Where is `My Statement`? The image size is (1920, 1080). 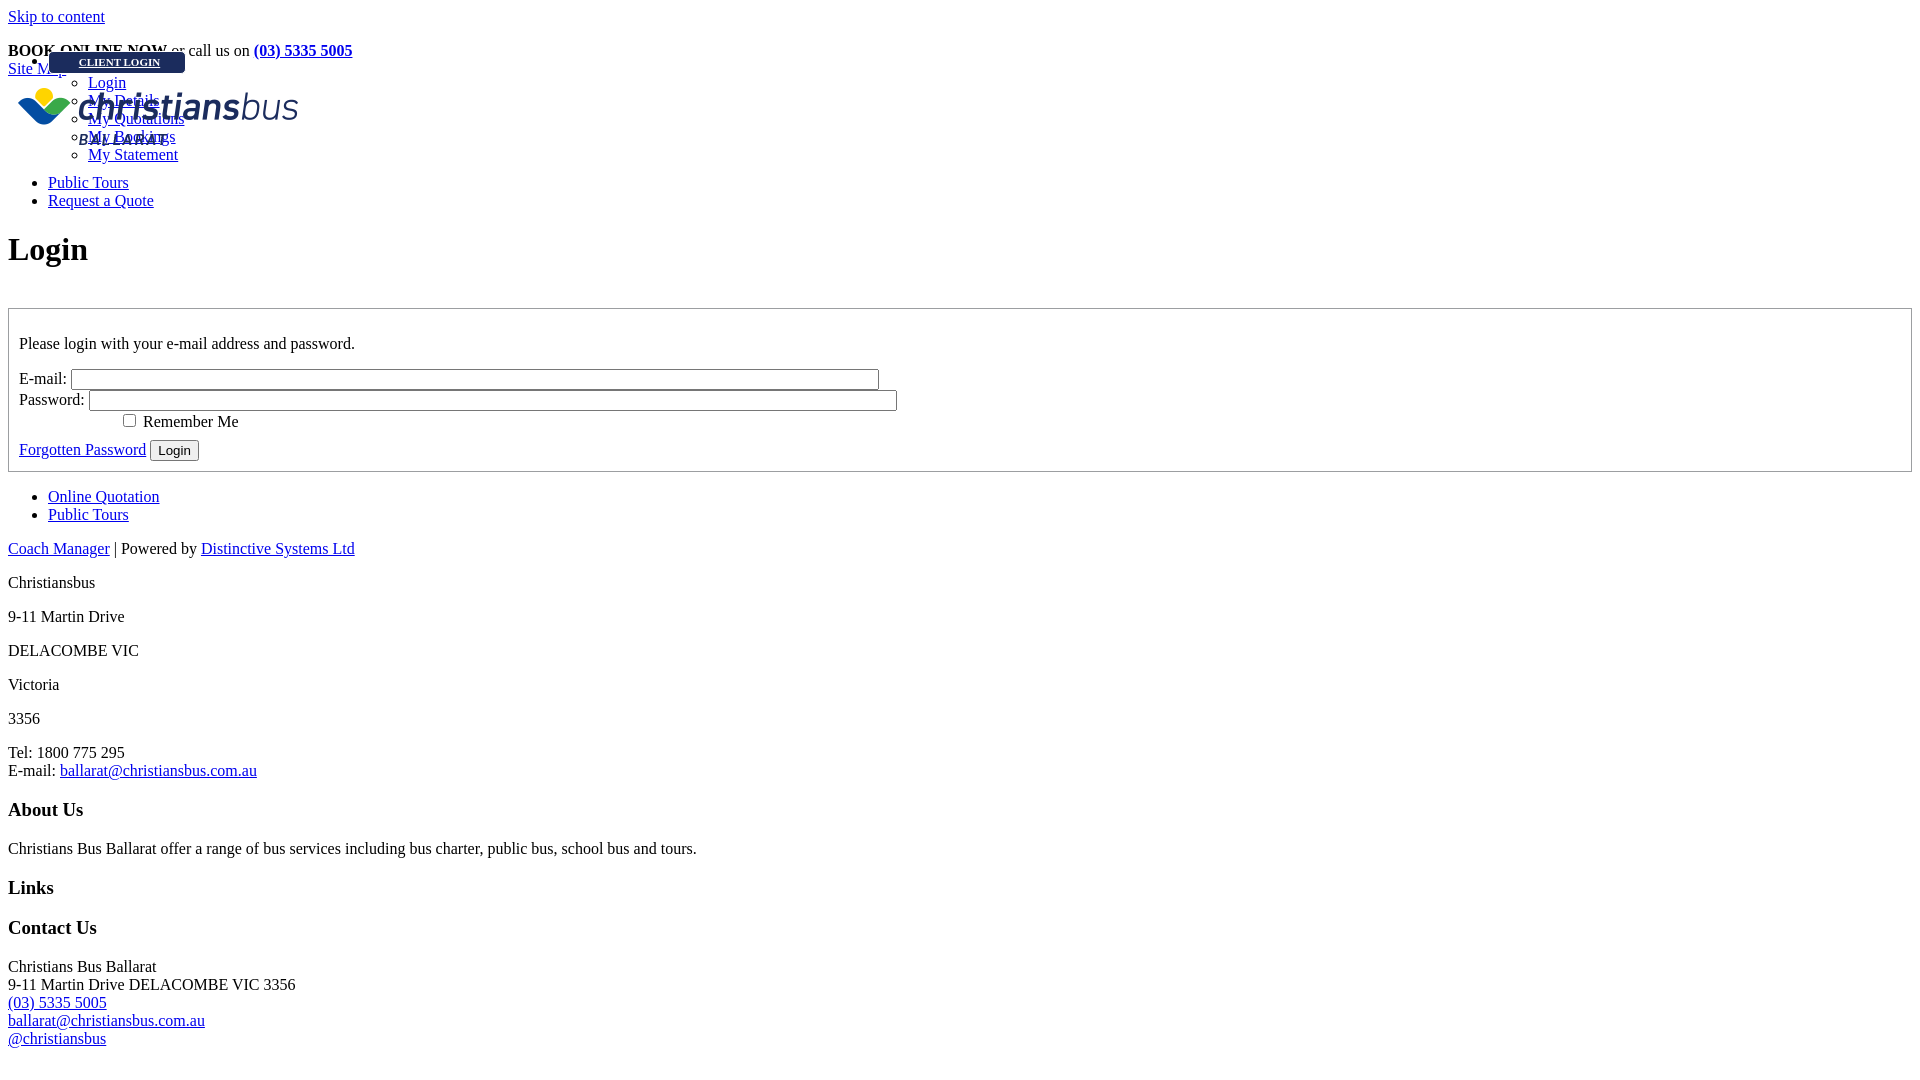 My Statement is located at coordinates (633, 155).